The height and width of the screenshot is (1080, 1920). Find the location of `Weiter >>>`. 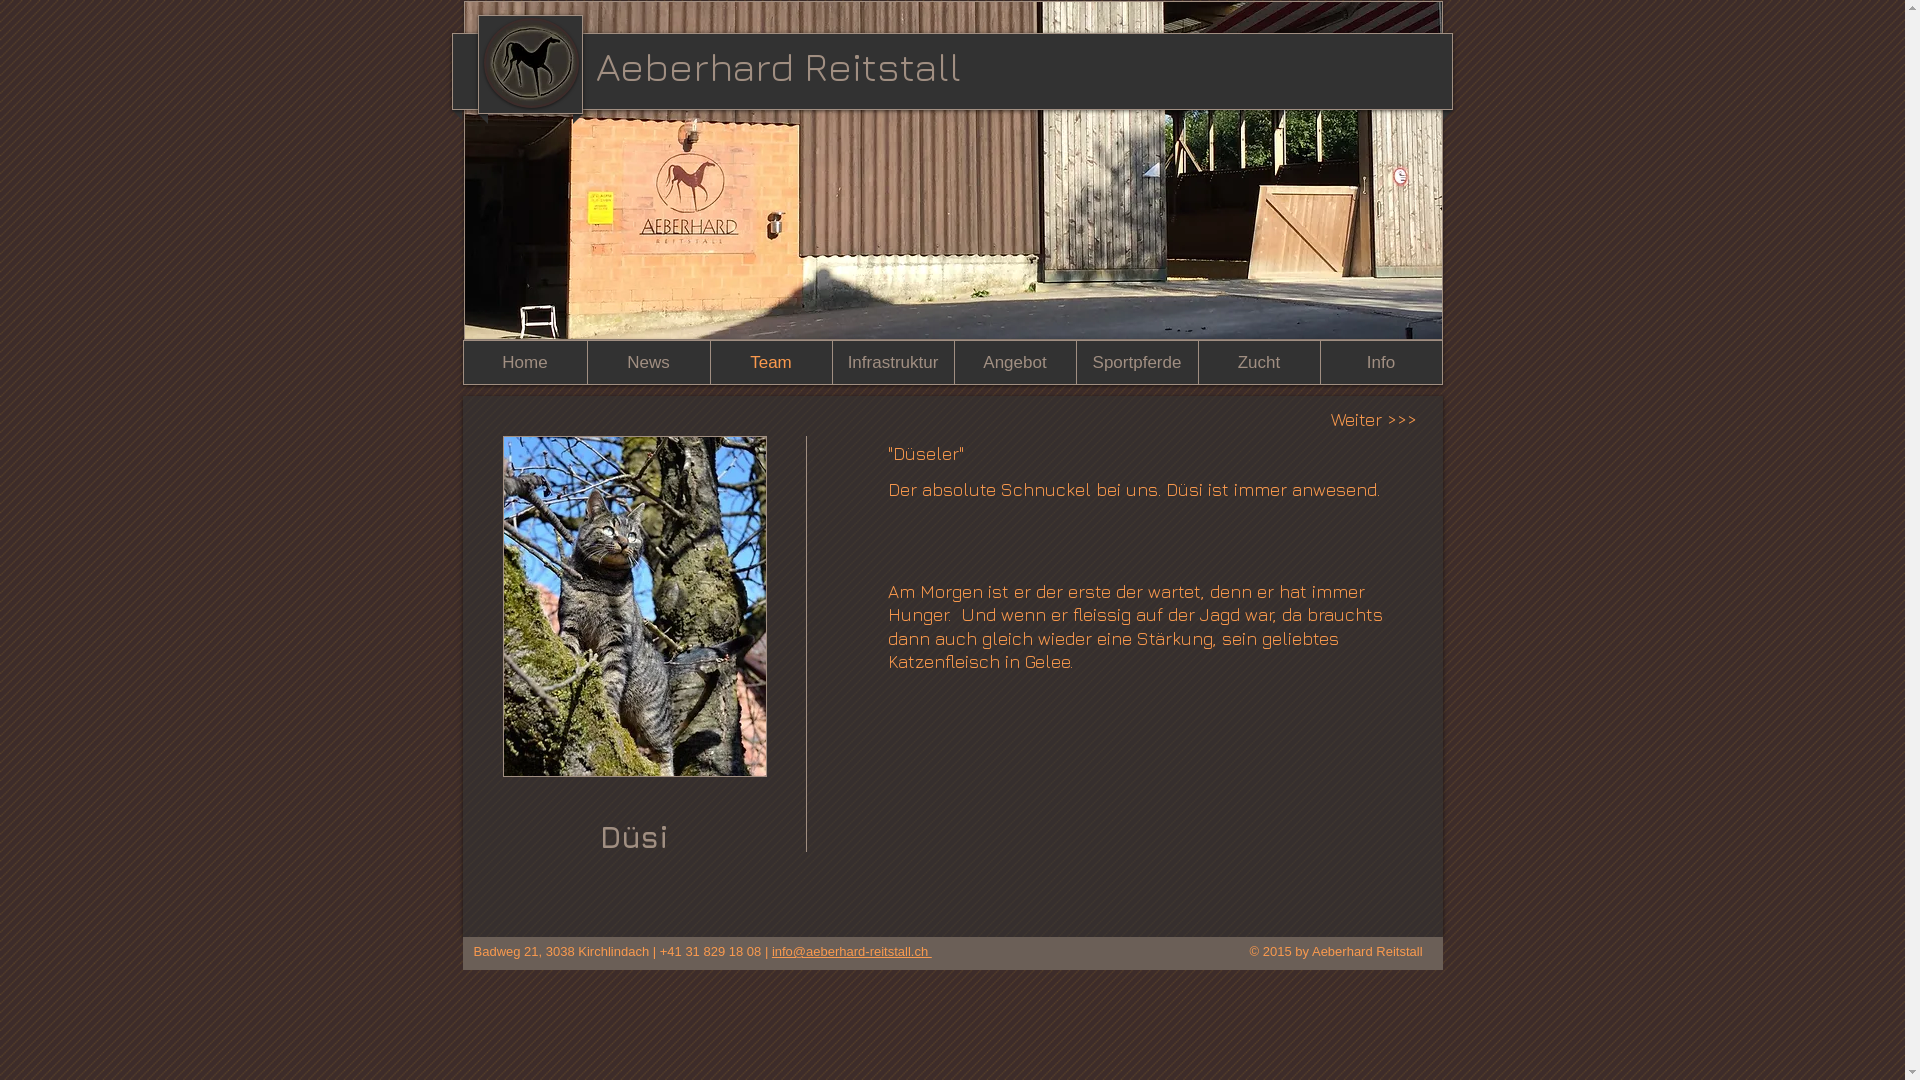

Weiter >>> is located at coordinates (1374, 420).